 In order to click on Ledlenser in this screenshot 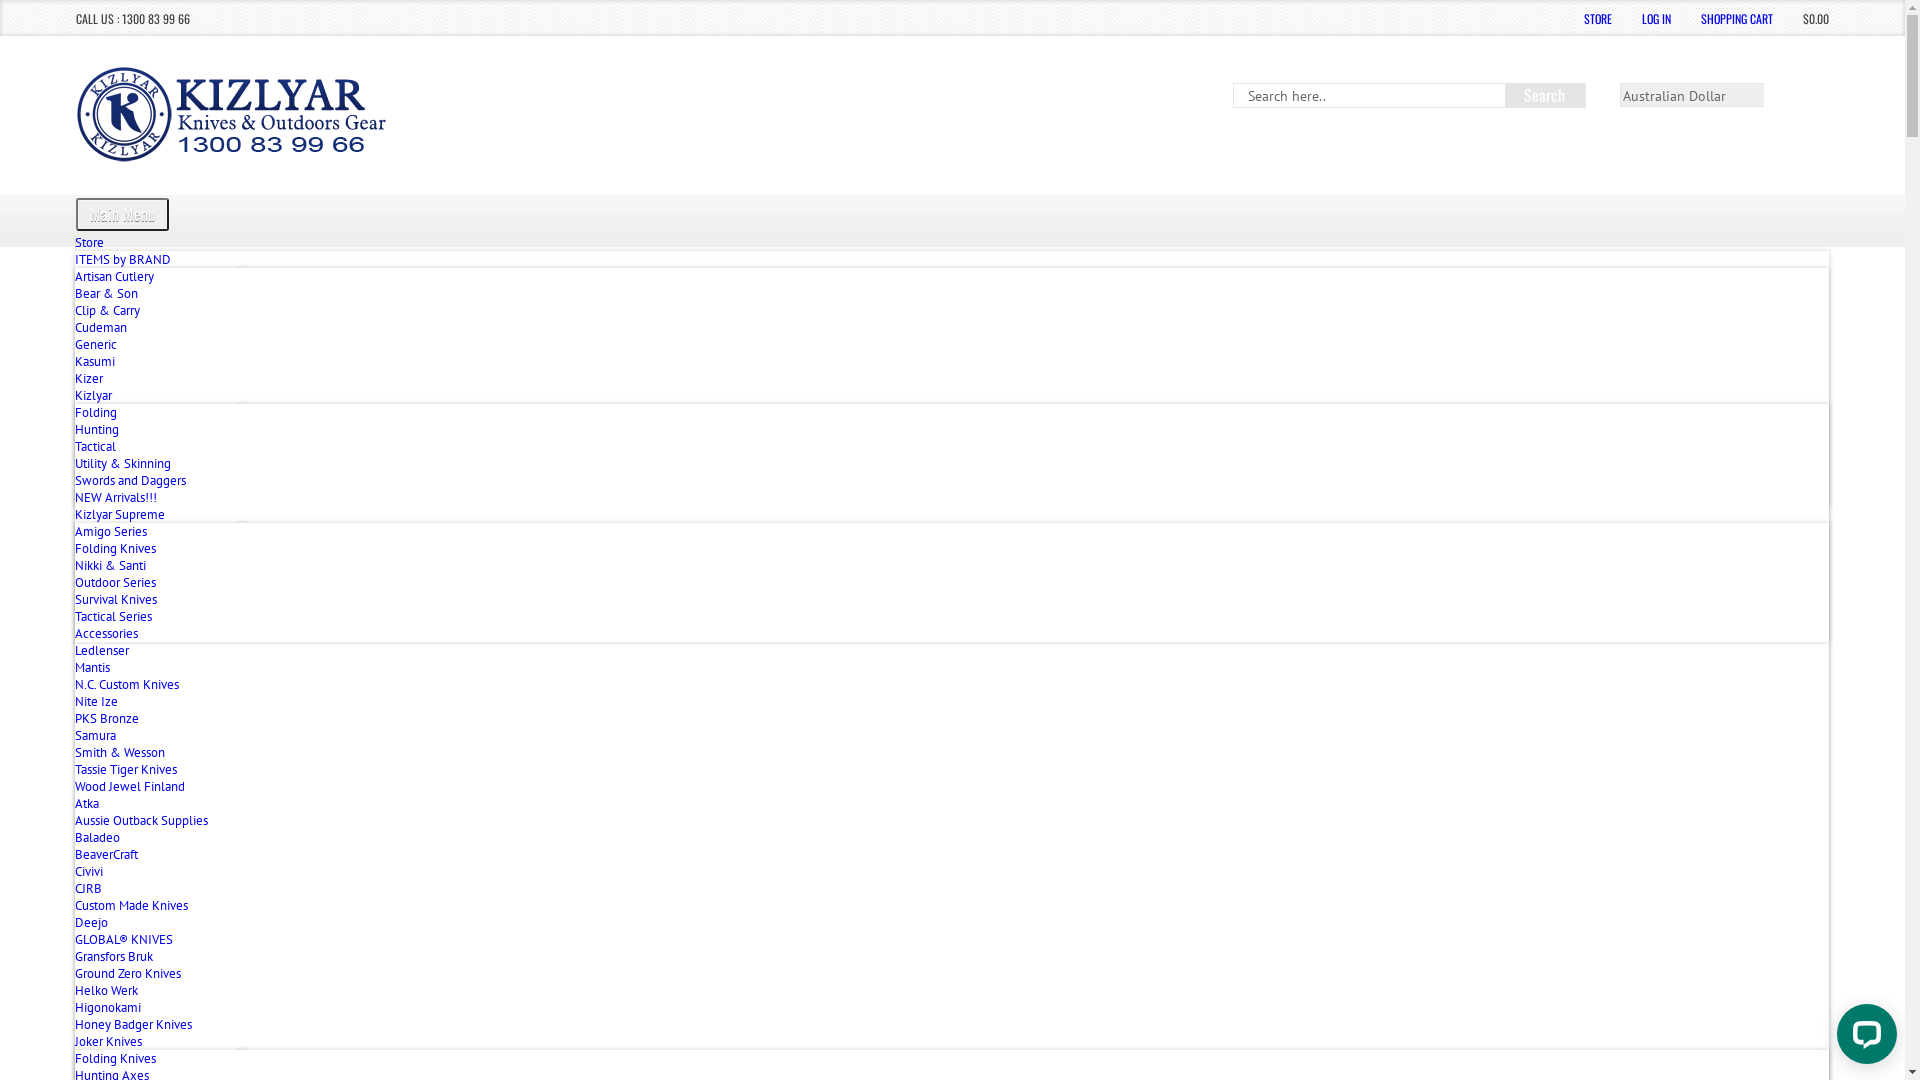, I will do `click(952, 650)`.